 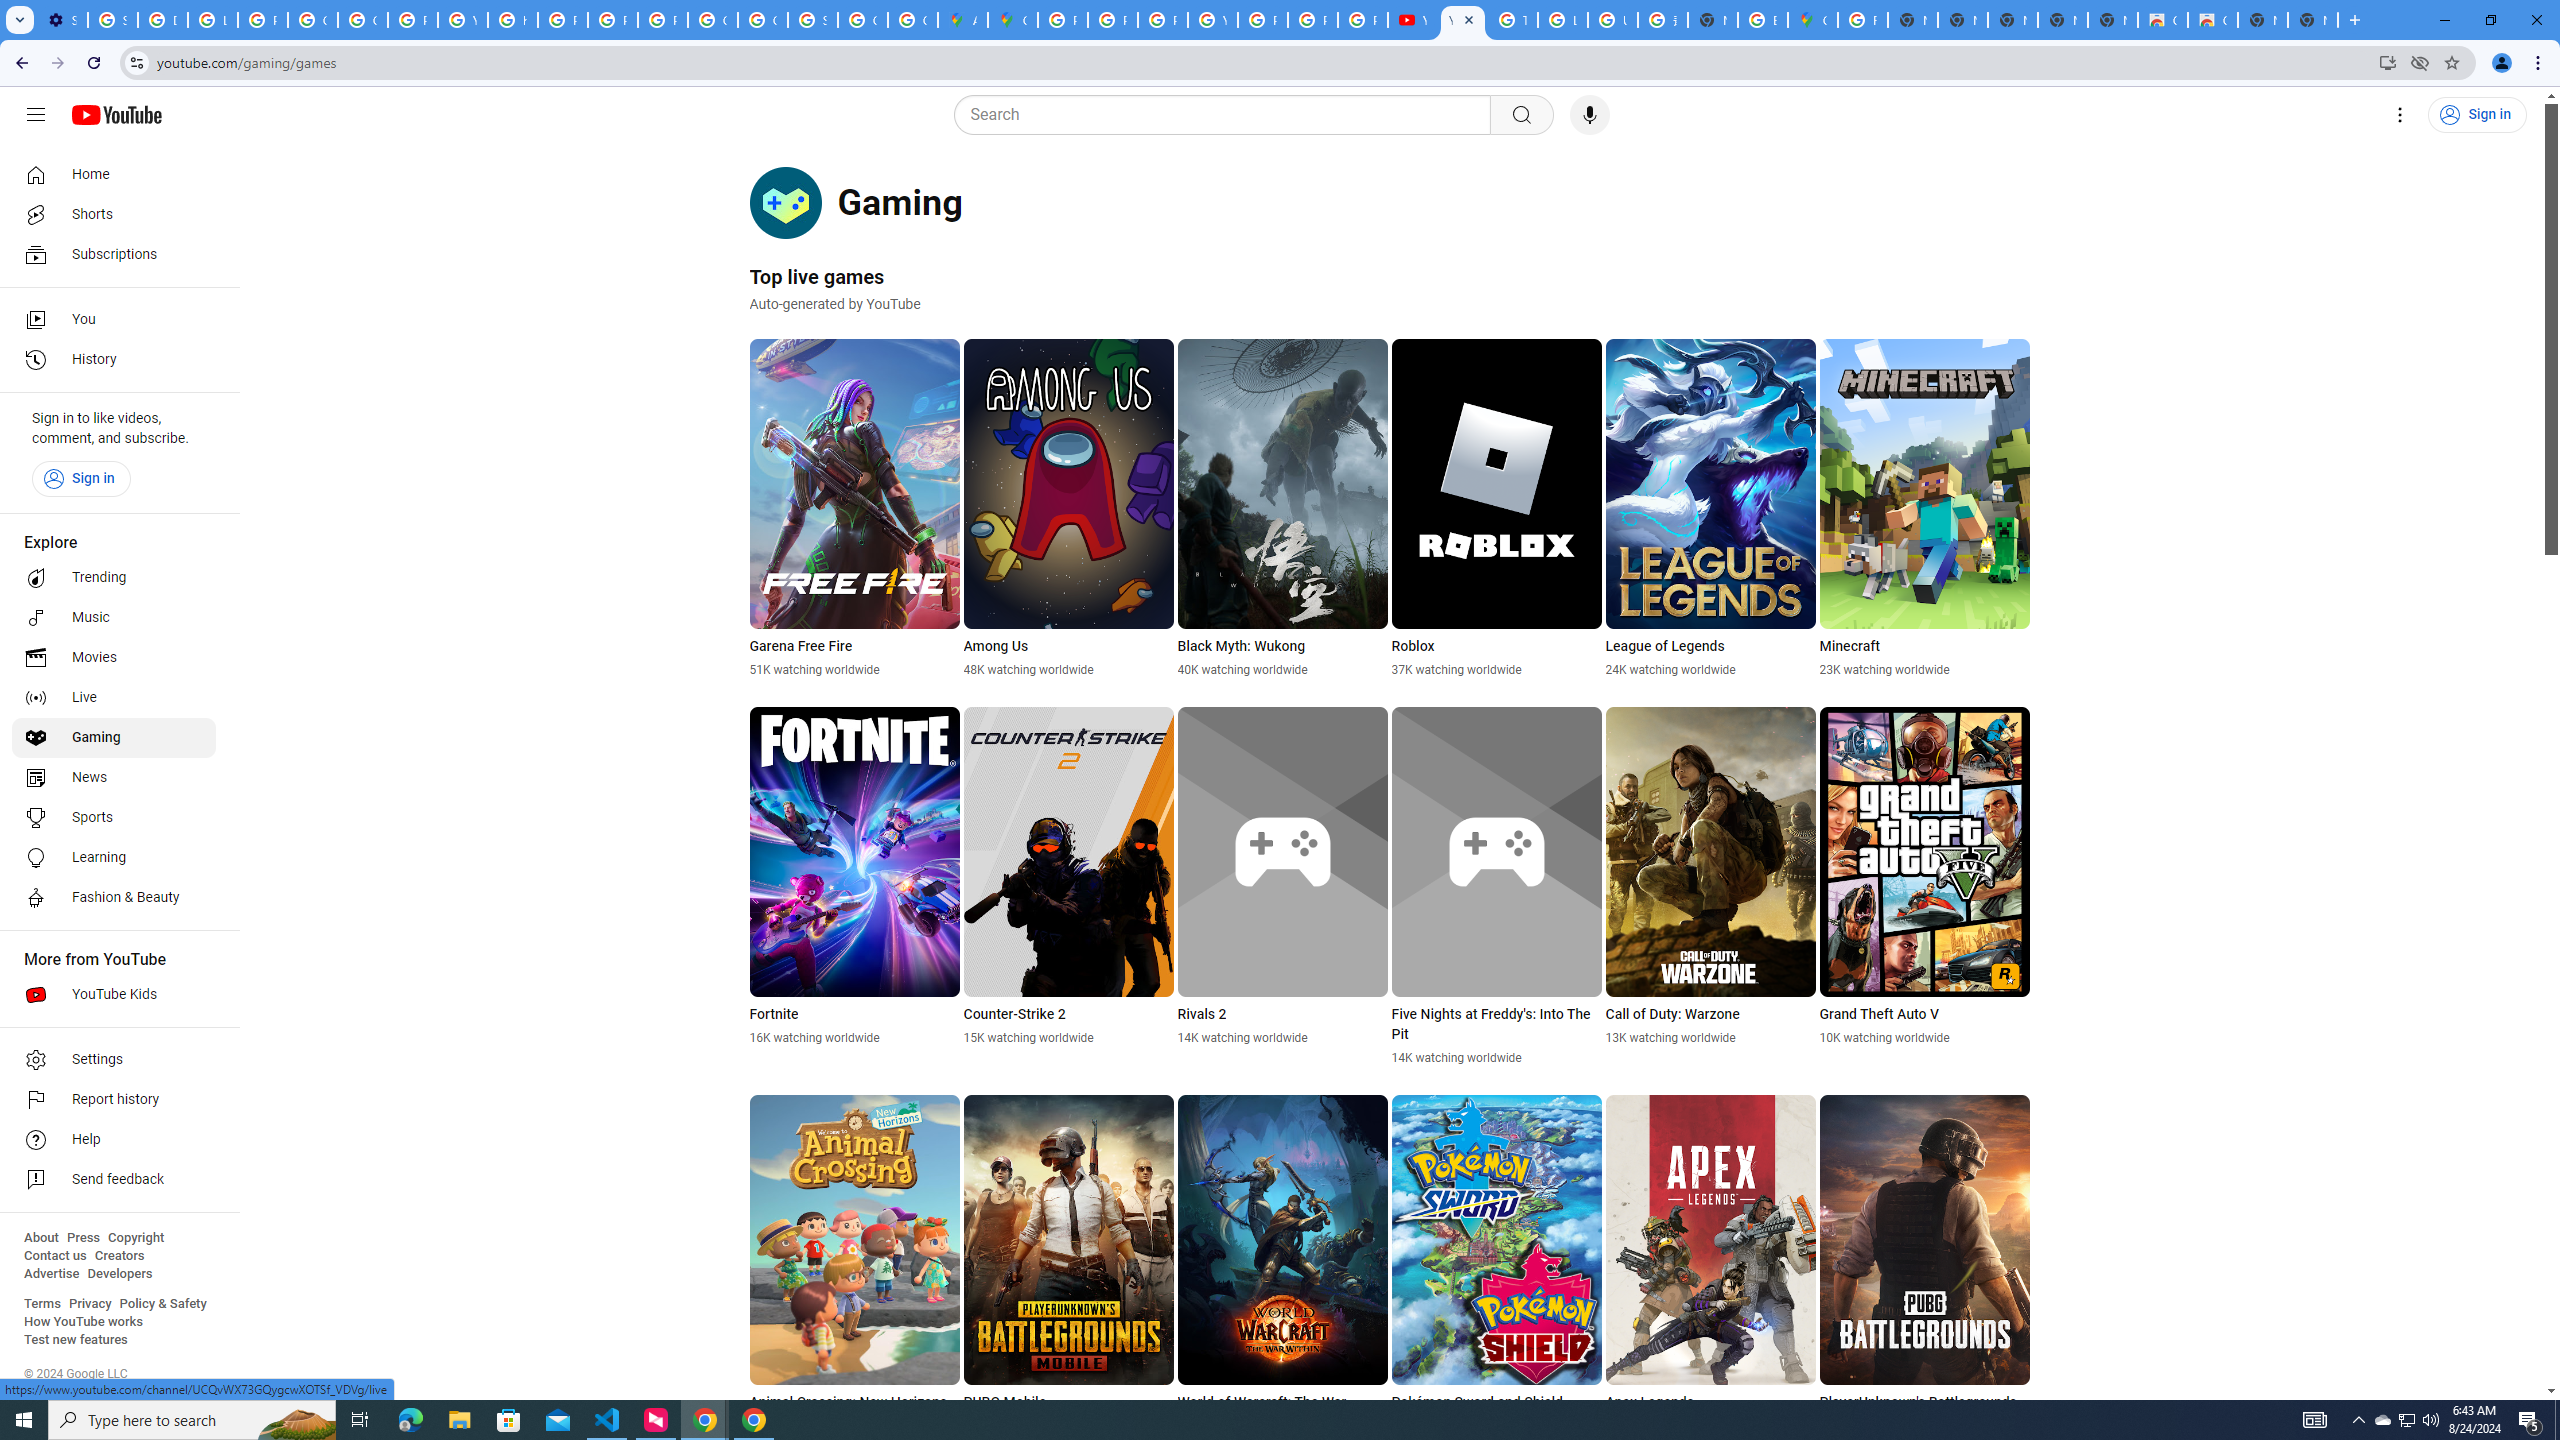 I want to click on Call of Duty: Warzone 13K watching worldwide, so click(x=1710, y=876).